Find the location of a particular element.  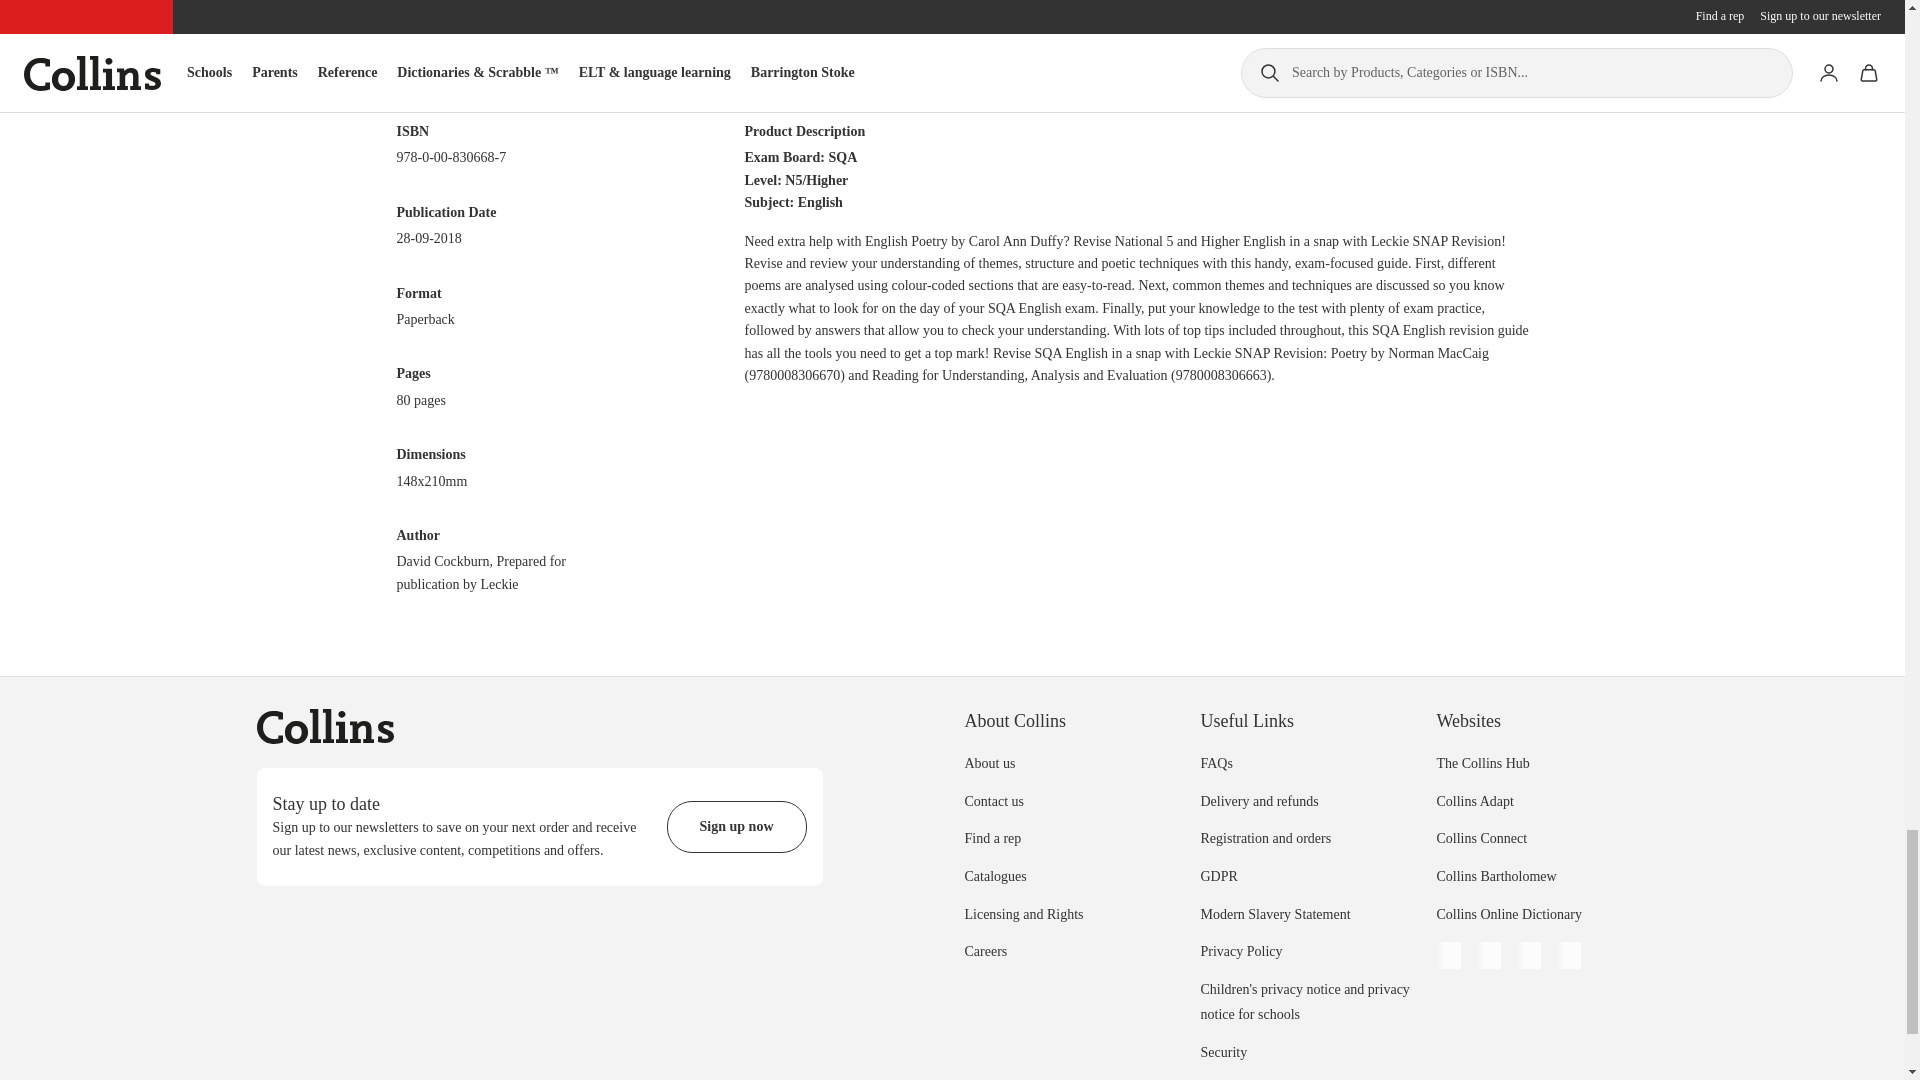

Licensing and Rights is located at coordinates (1022, 914).